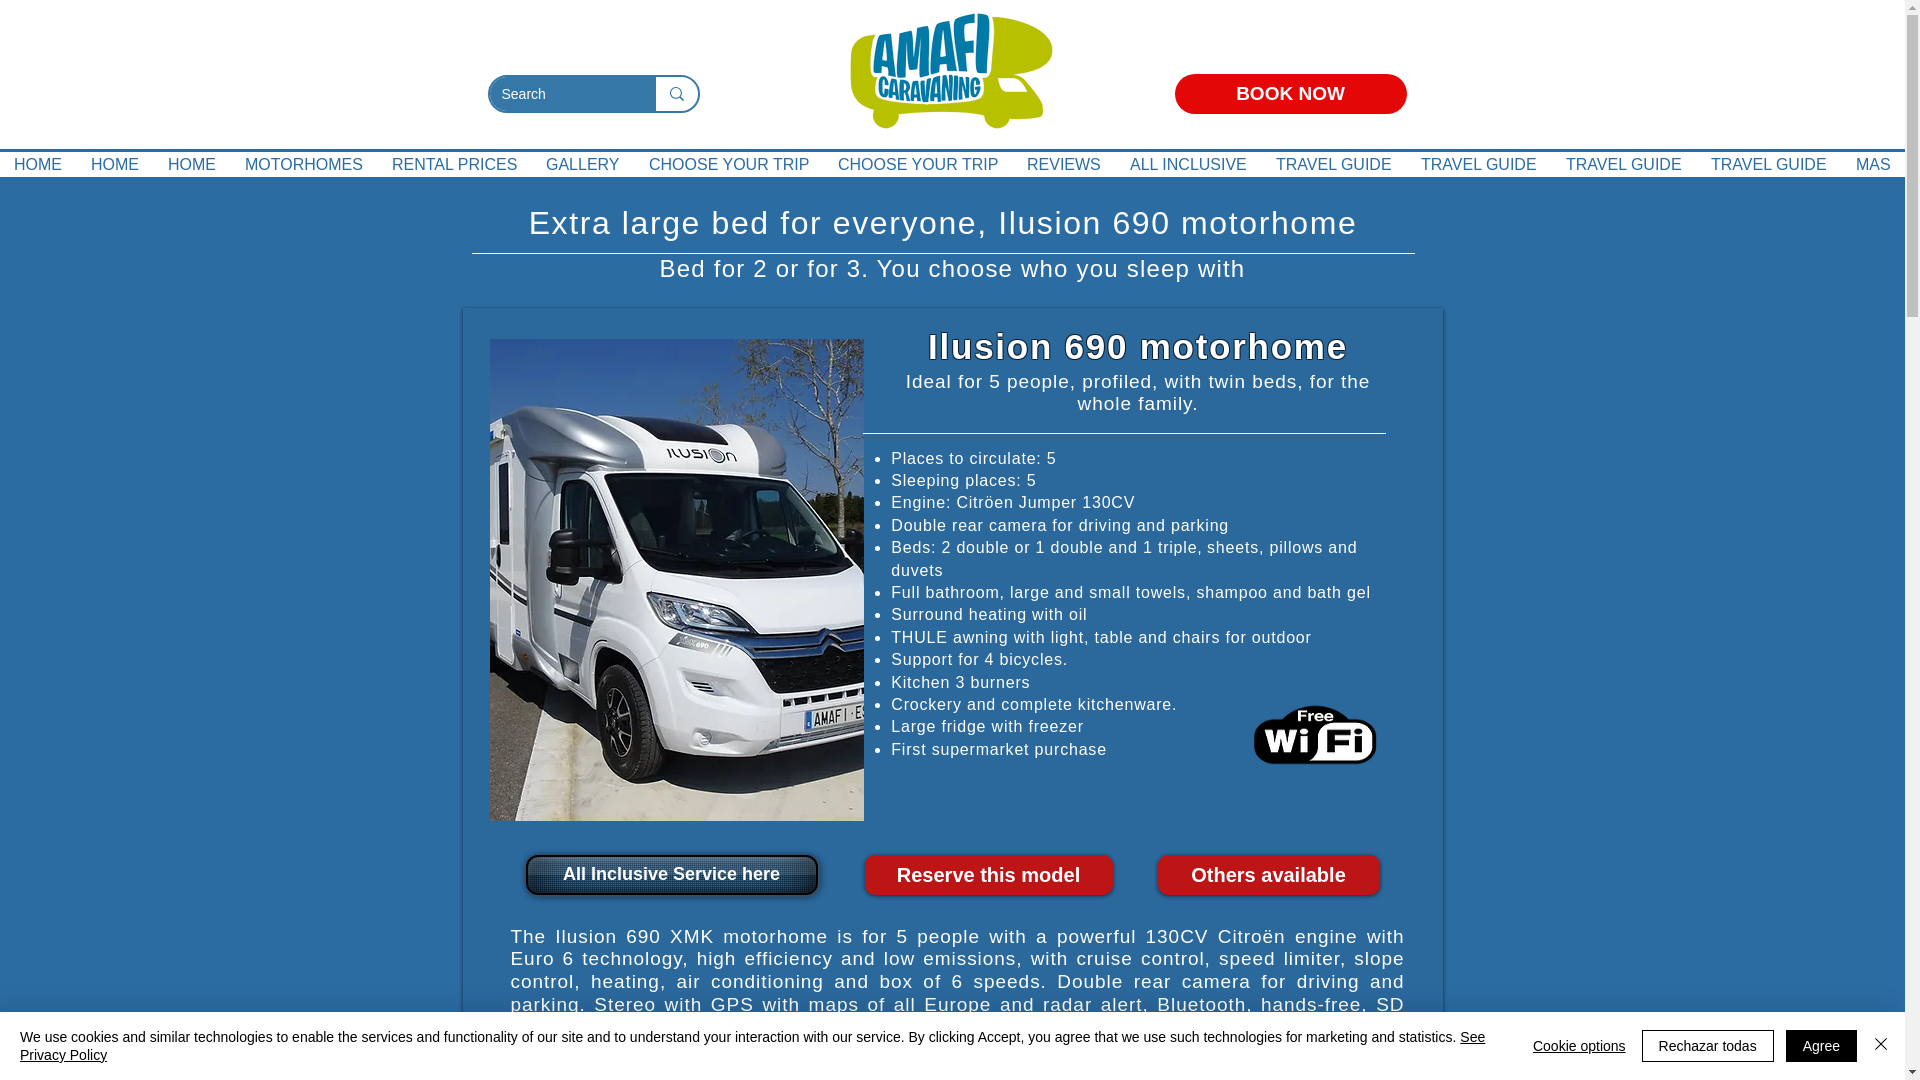 This screenshot has width=1920, height=1080. What do you see at coordinates (583, 164) in the screenshot?
I see `GALLERY` at bounding box center [583, 164].